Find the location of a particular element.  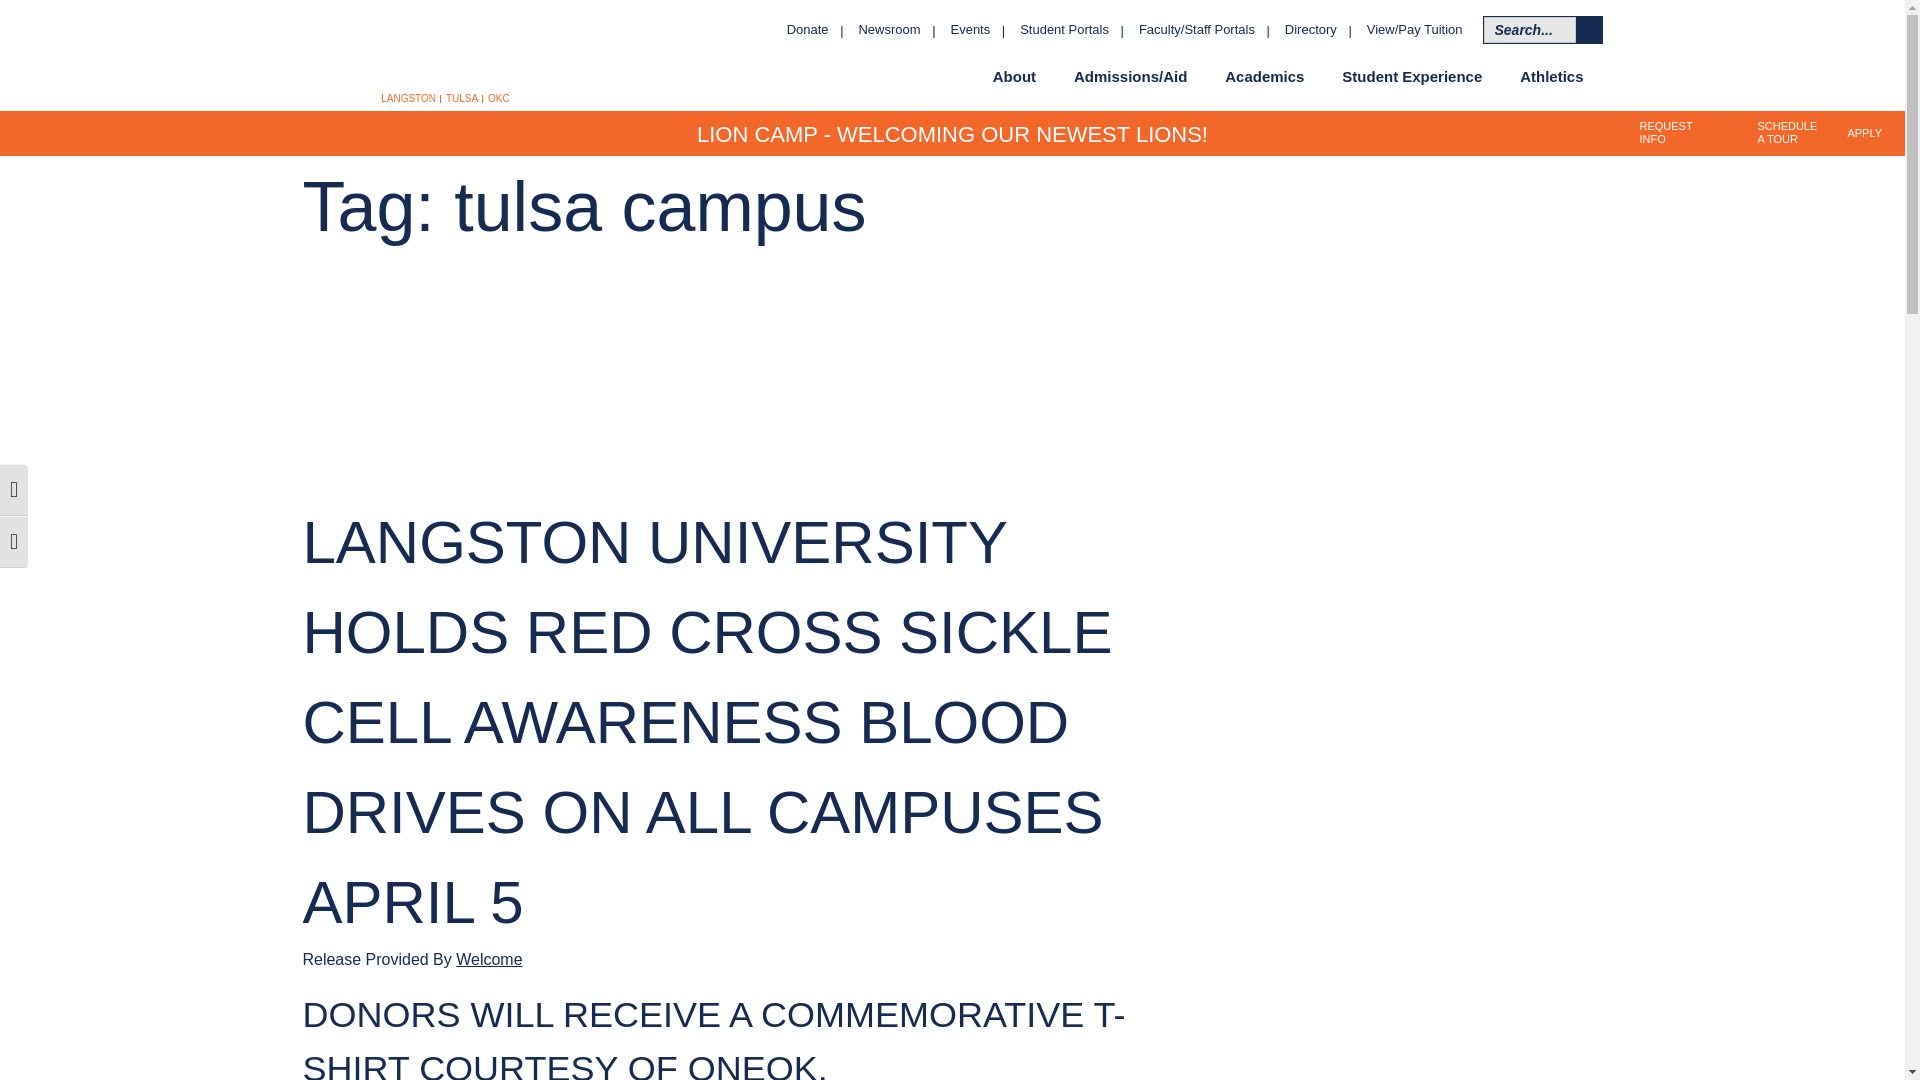

Newsroom is located at coordinates (890, 30).